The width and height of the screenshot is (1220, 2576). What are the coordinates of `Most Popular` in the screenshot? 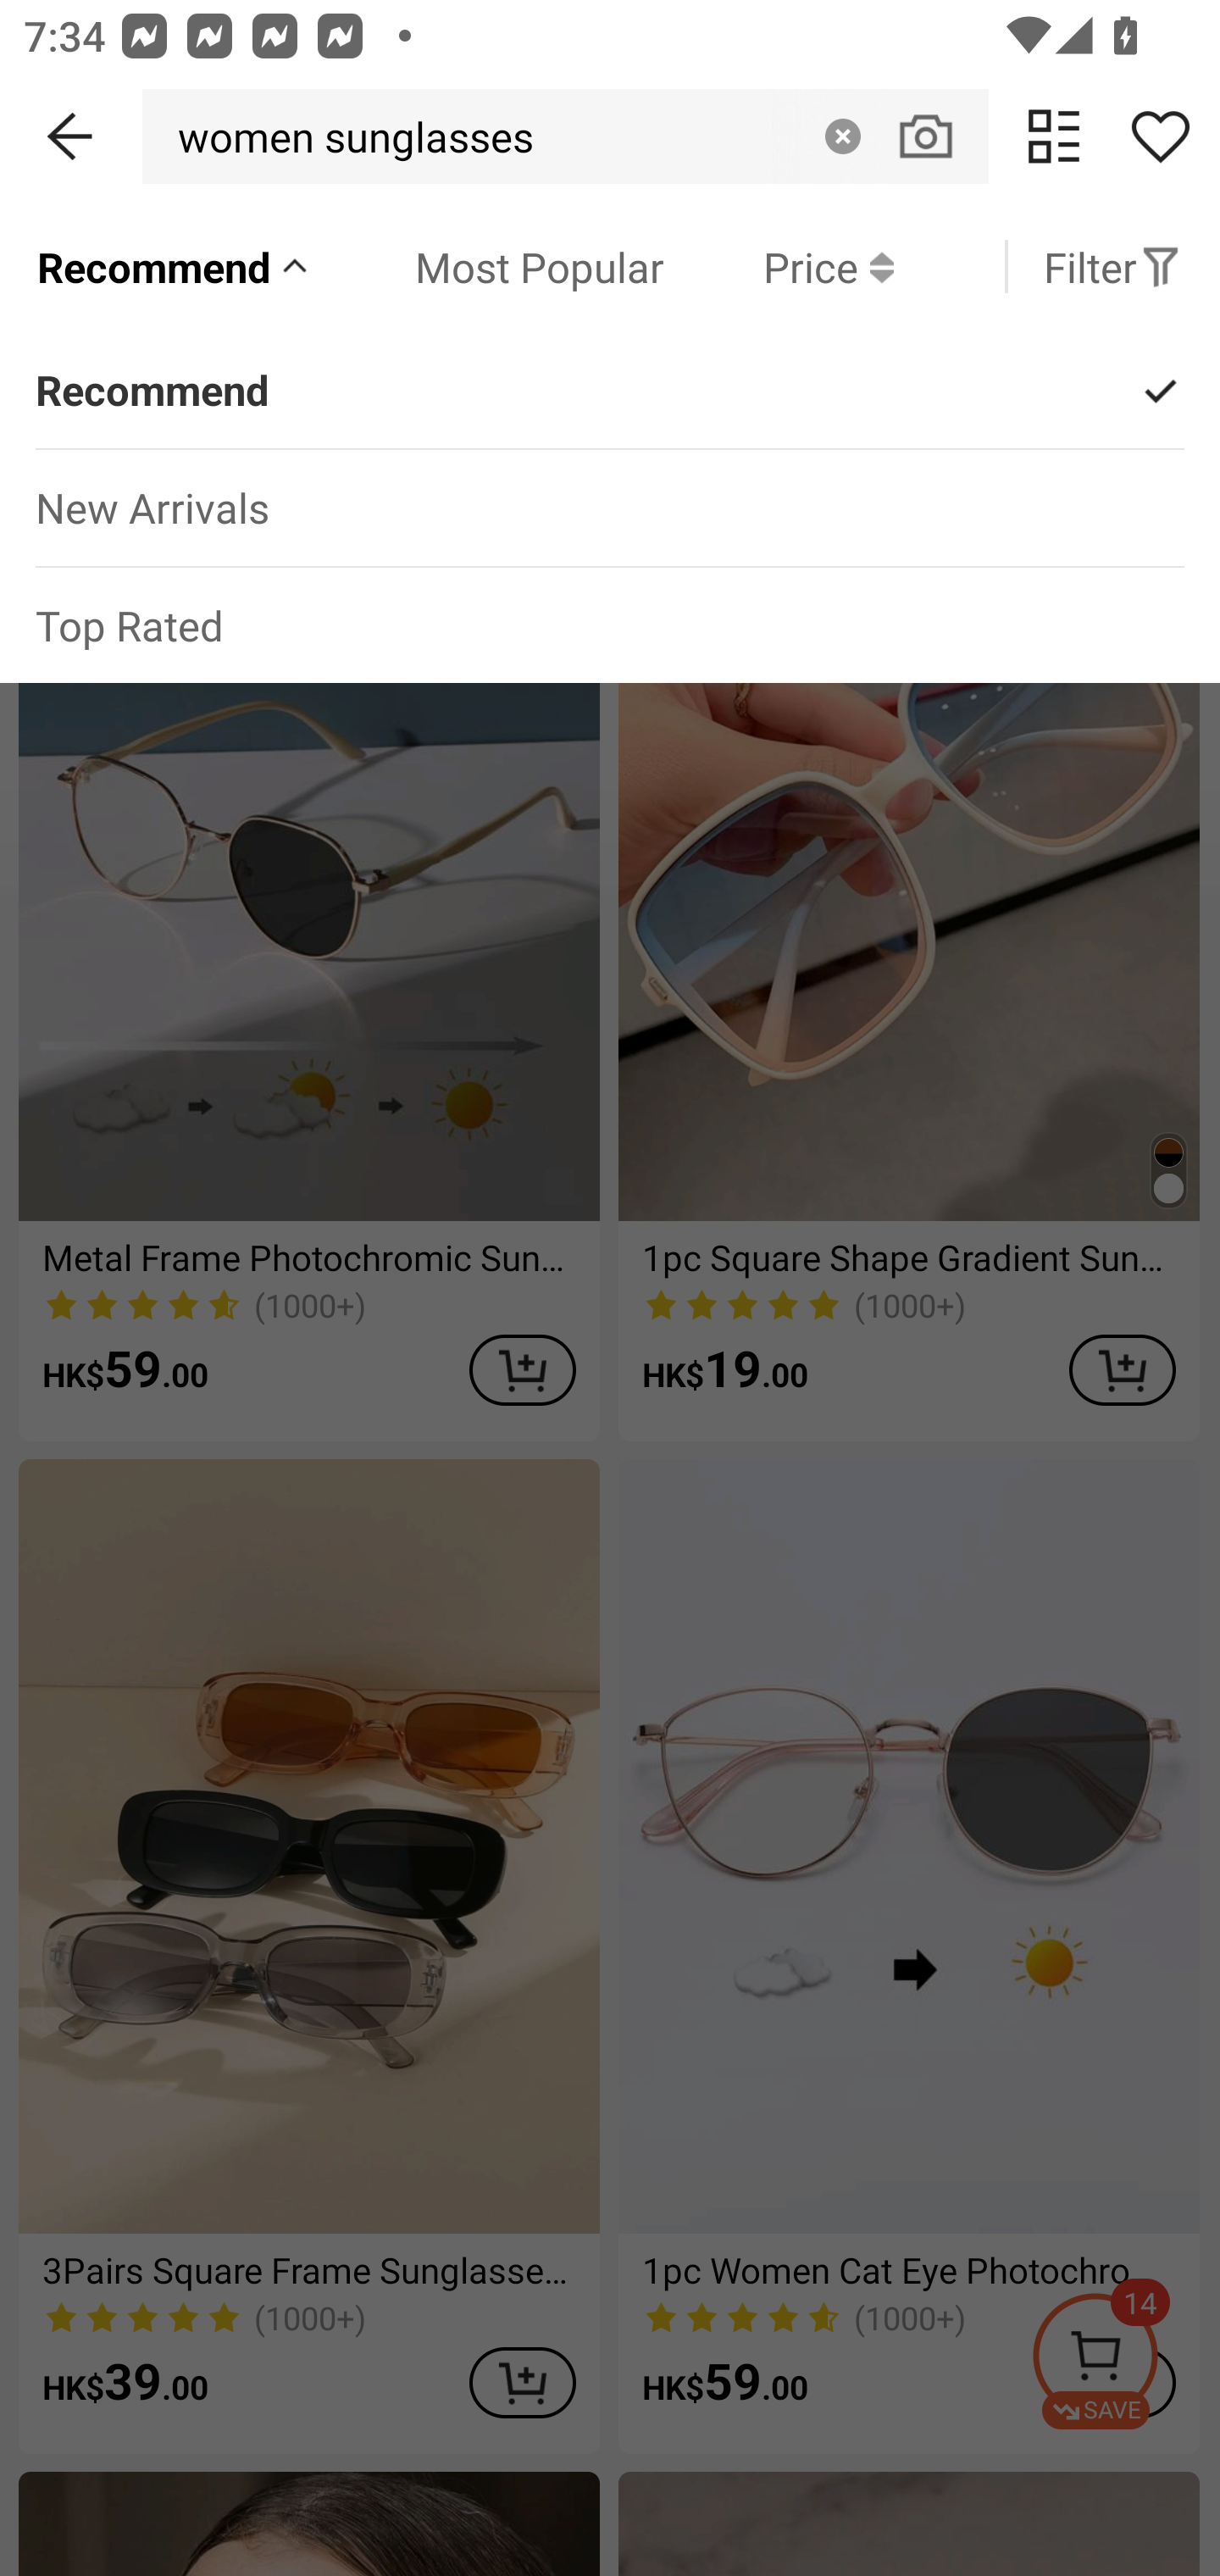 It's located at (489, 266).